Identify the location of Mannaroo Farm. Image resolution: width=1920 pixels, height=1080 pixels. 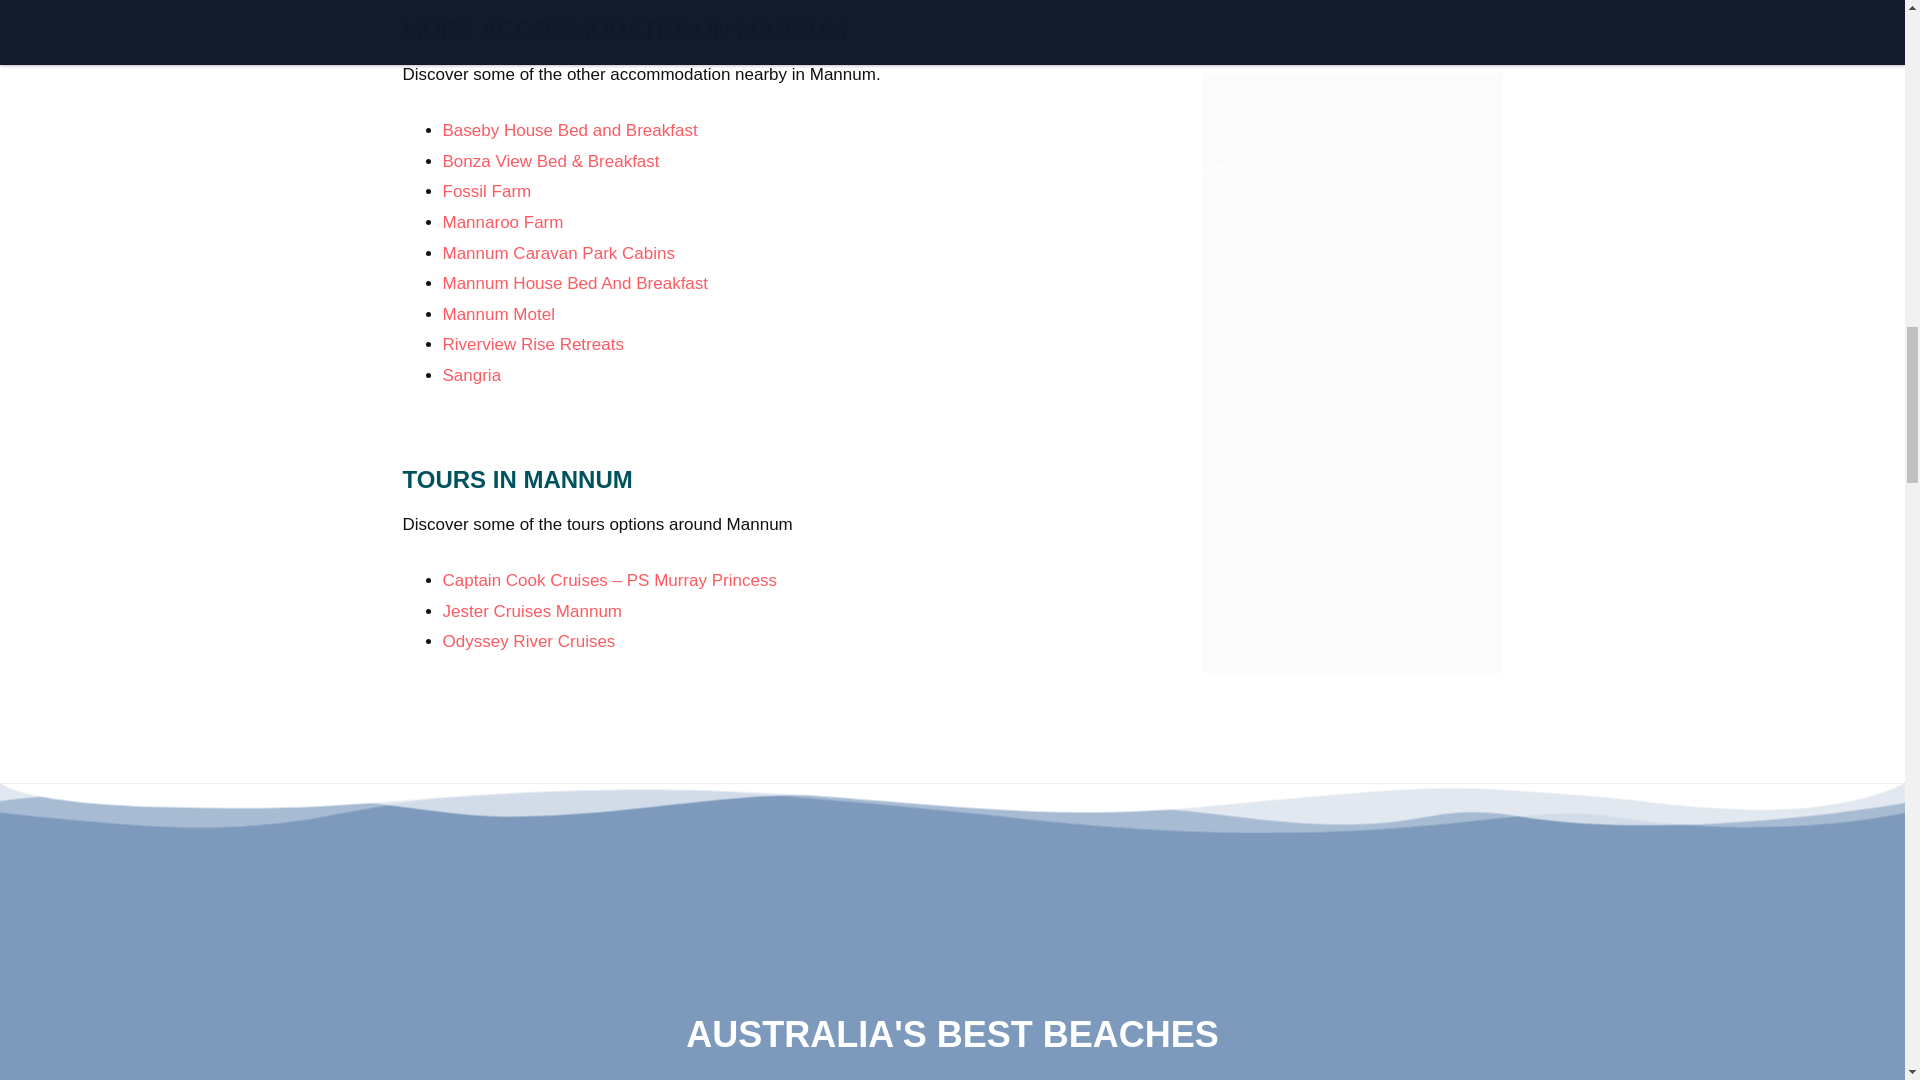
(502, 222).